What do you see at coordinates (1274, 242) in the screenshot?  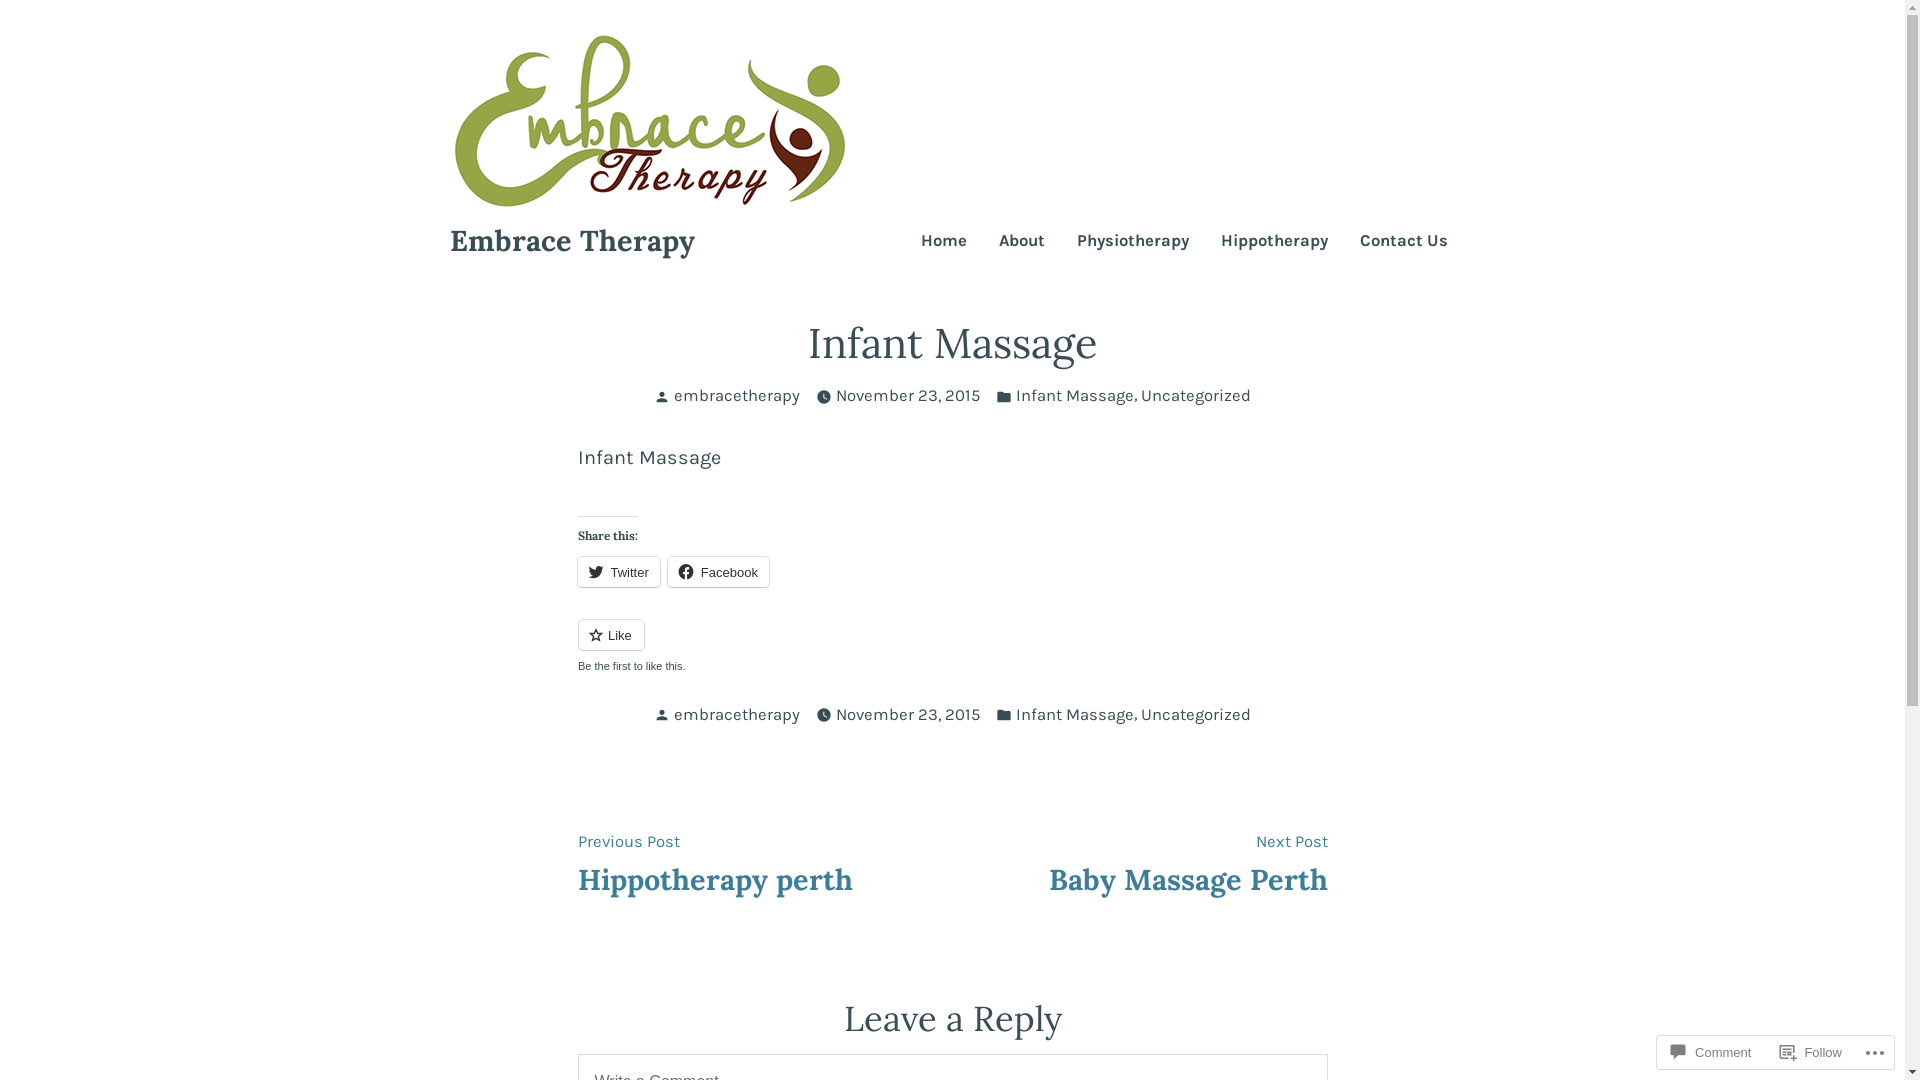 I see `Hippotherapy` at bounding box center [1274, 242].